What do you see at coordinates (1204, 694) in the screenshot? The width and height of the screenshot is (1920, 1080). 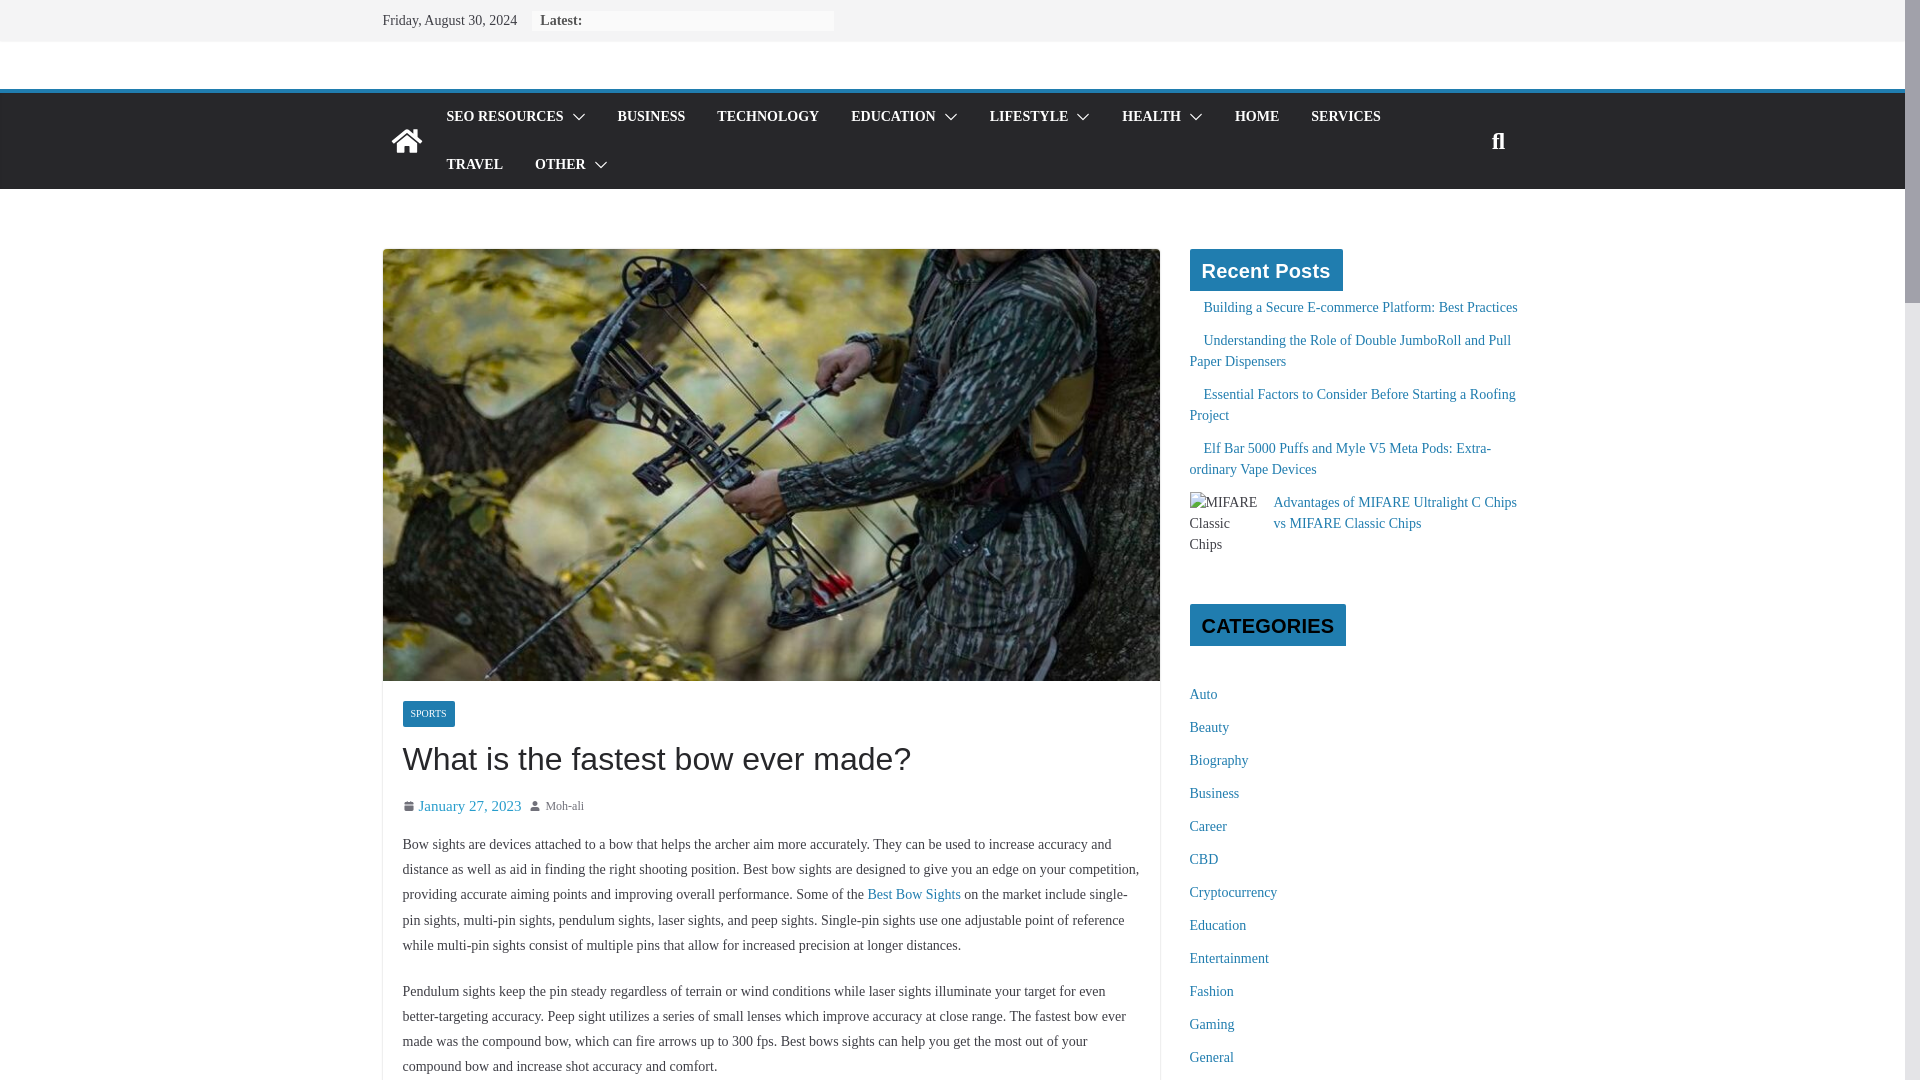 I see `Auto` at bounding box center [1204, 694].